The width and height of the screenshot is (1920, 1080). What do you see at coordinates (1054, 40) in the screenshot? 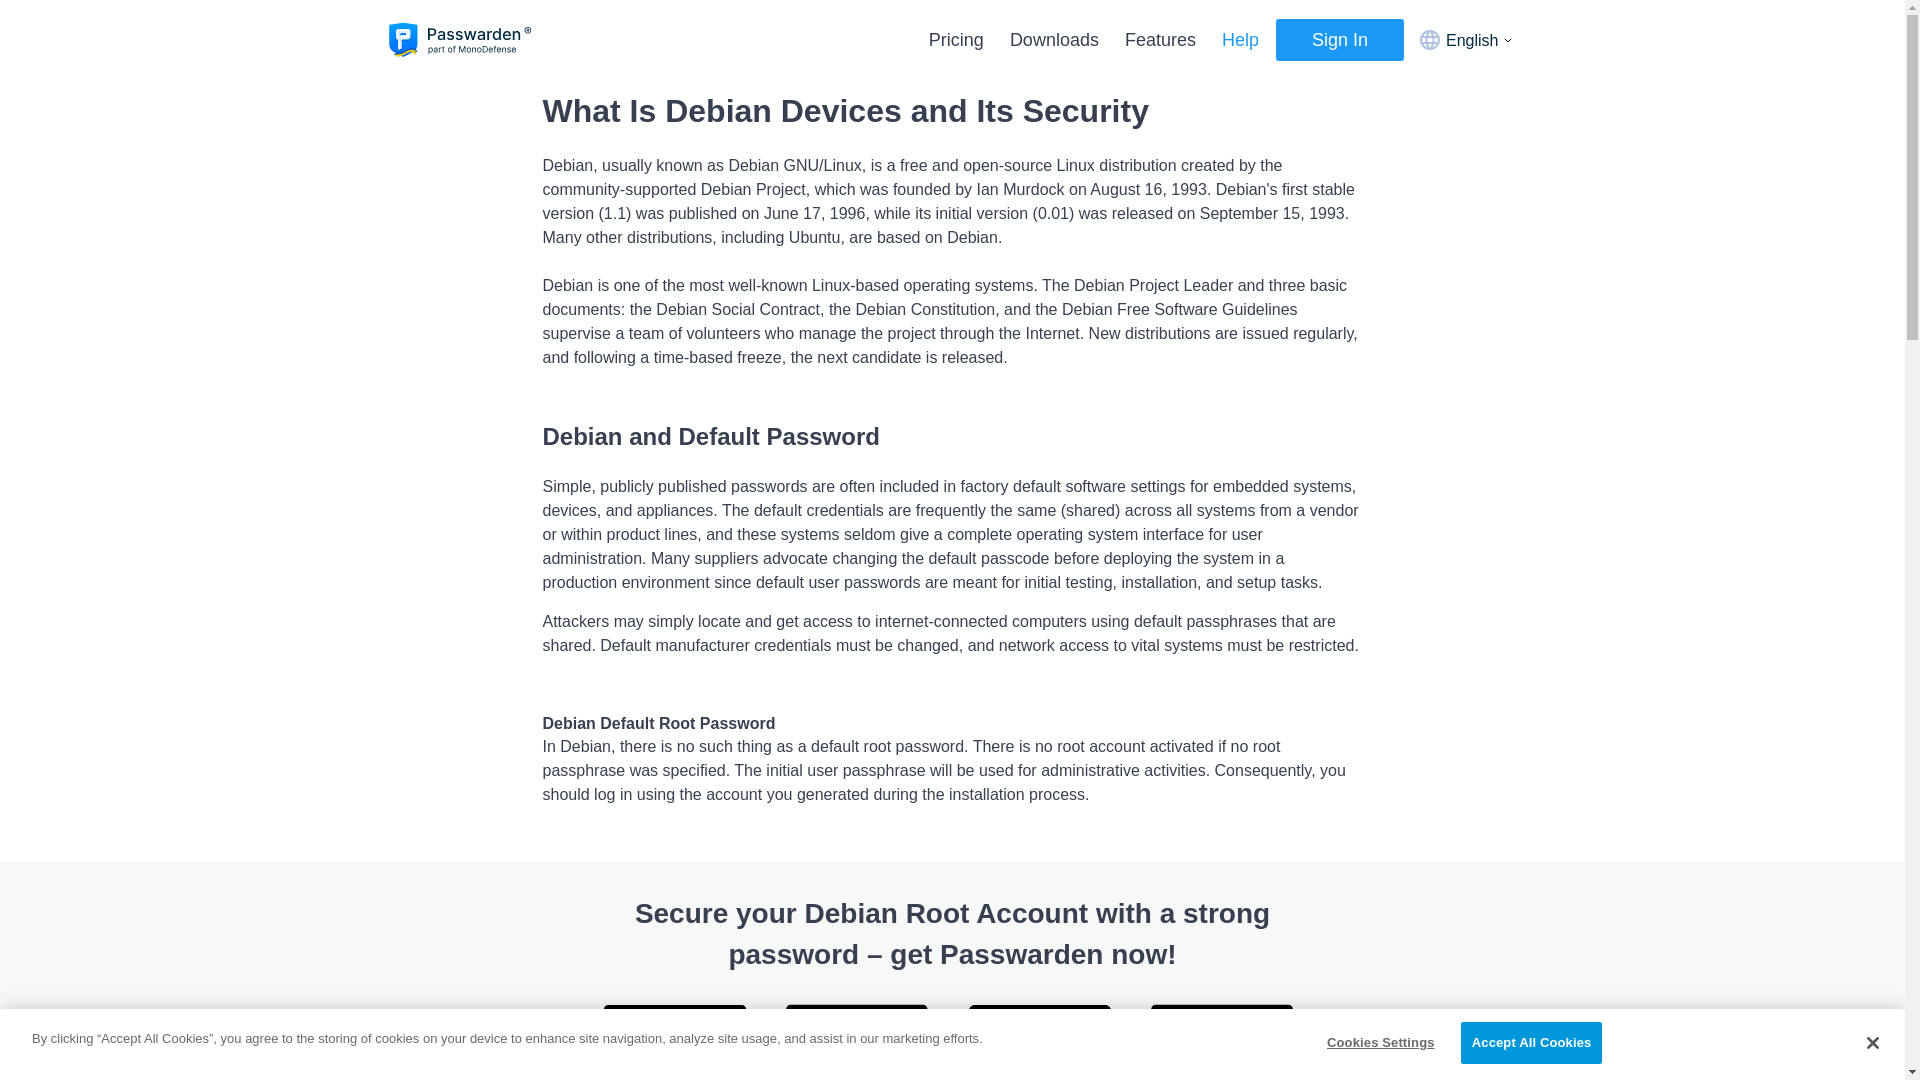
I see `Downloads` at bounding box center [1054, 40].